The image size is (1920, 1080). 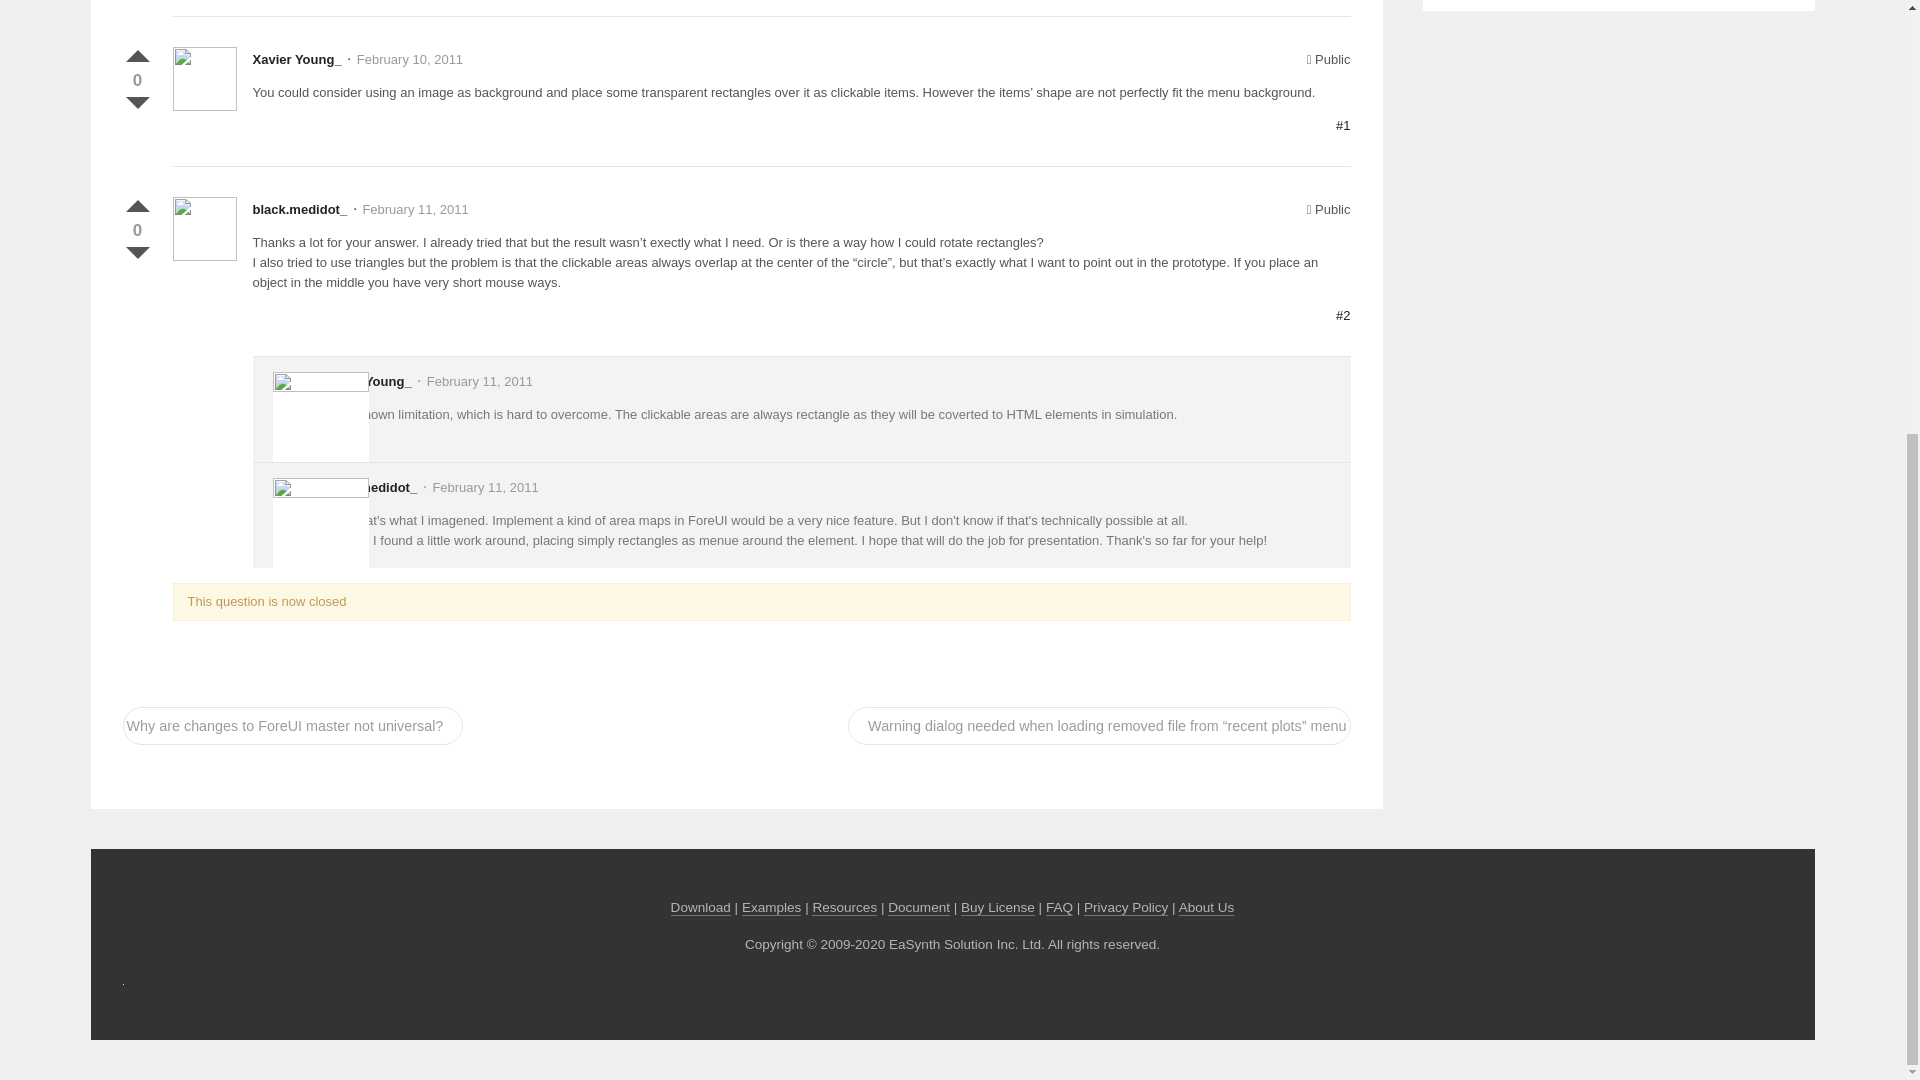 What do you see at coordinates (136, 248) in the screenshot?
I see `VOTE DOWN` at bounding box center [136, 248].